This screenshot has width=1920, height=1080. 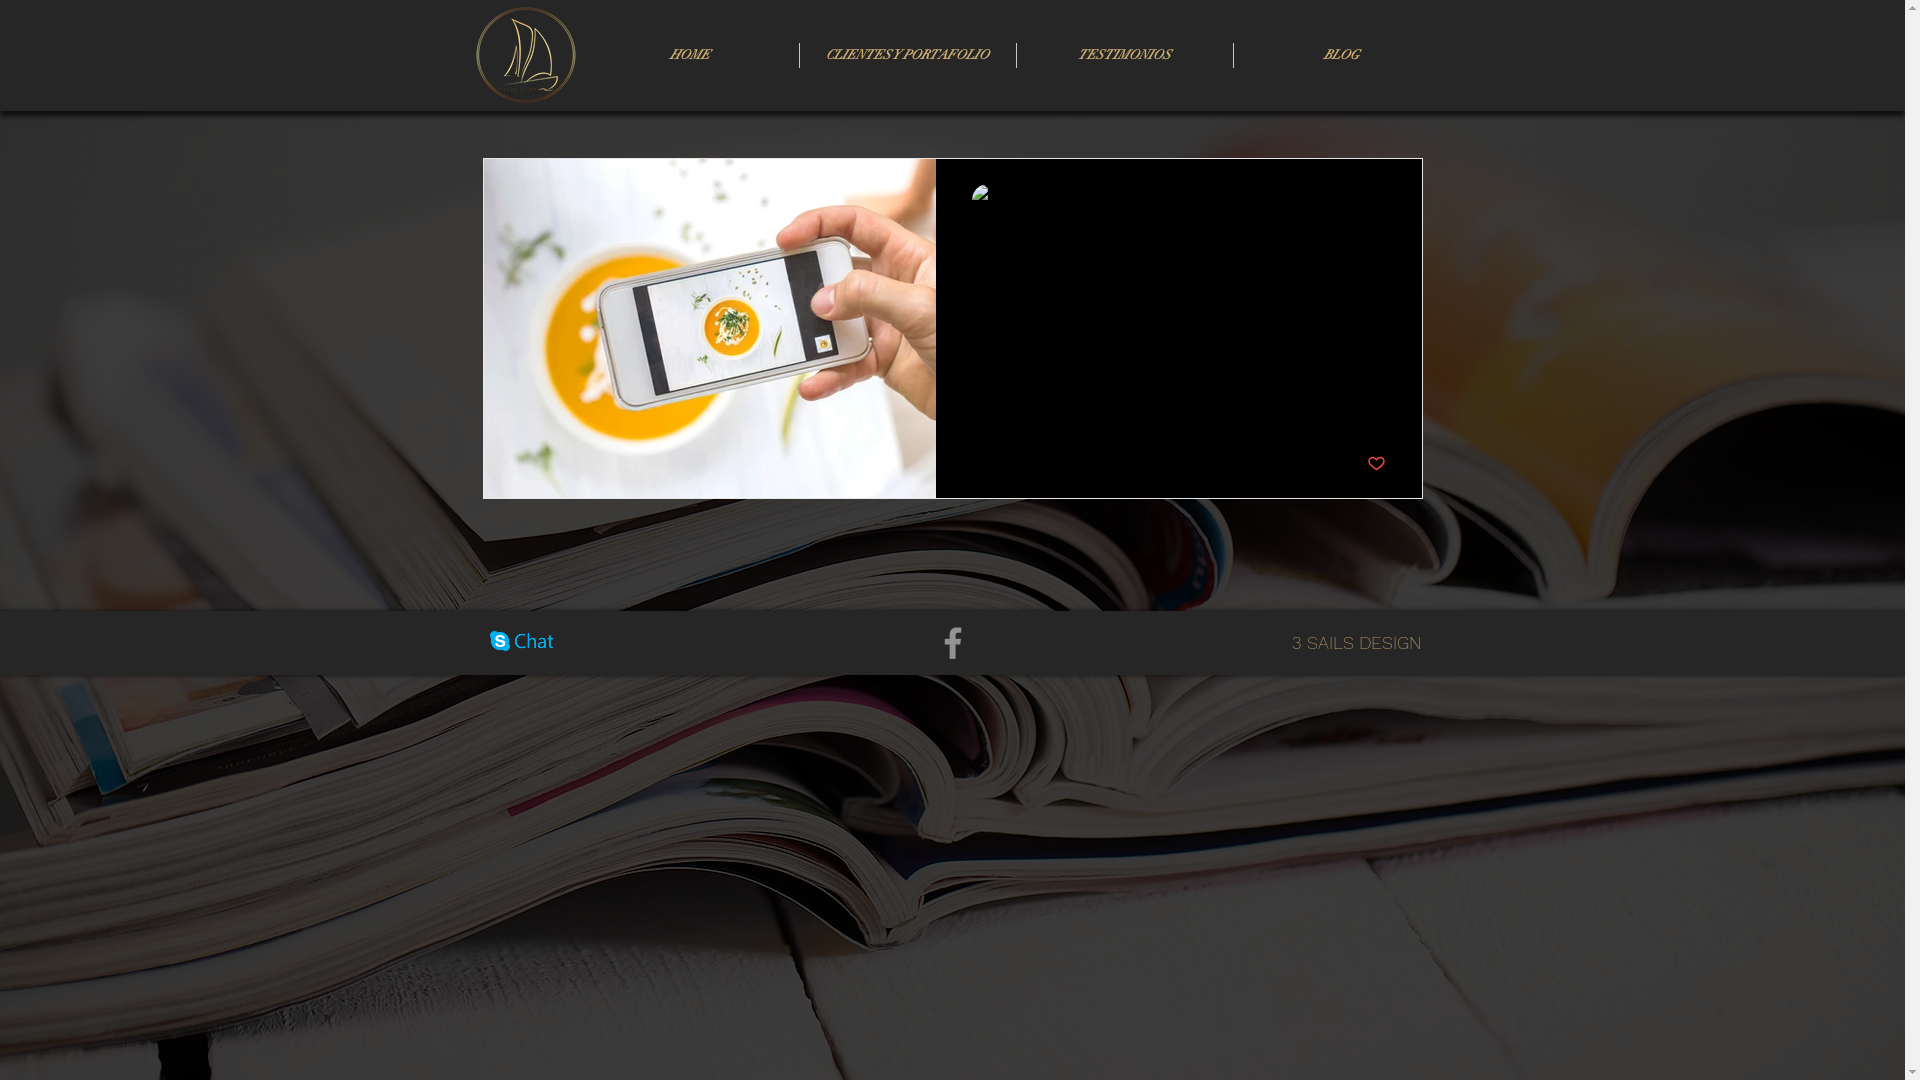 What do you see at coordinates (1376, 464) in the screenshot?
I see `Entrada no marcada como Me Gusta` at bounding box center [1376, 464].